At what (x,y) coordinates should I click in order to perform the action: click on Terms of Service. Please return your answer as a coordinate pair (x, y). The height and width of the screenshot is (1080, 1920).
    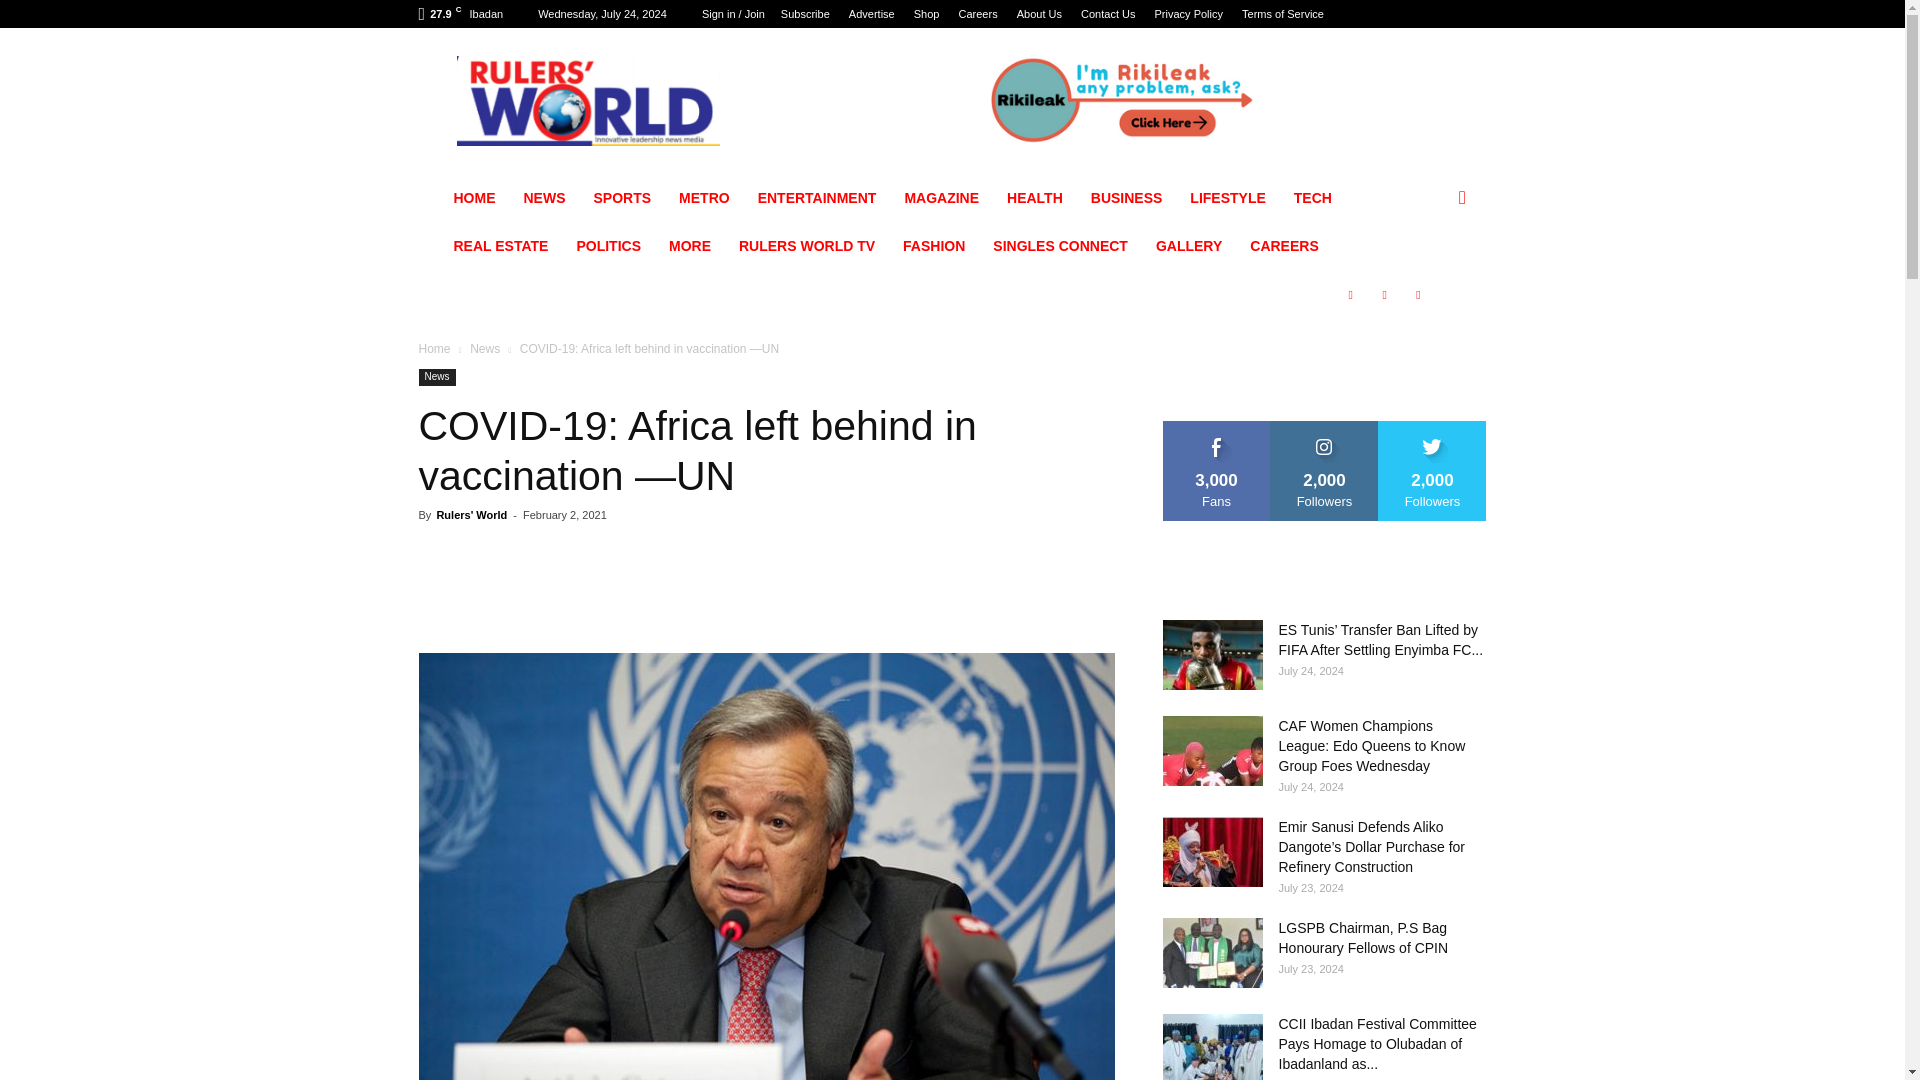
    Looking at the image, I should click on (1283, 14).